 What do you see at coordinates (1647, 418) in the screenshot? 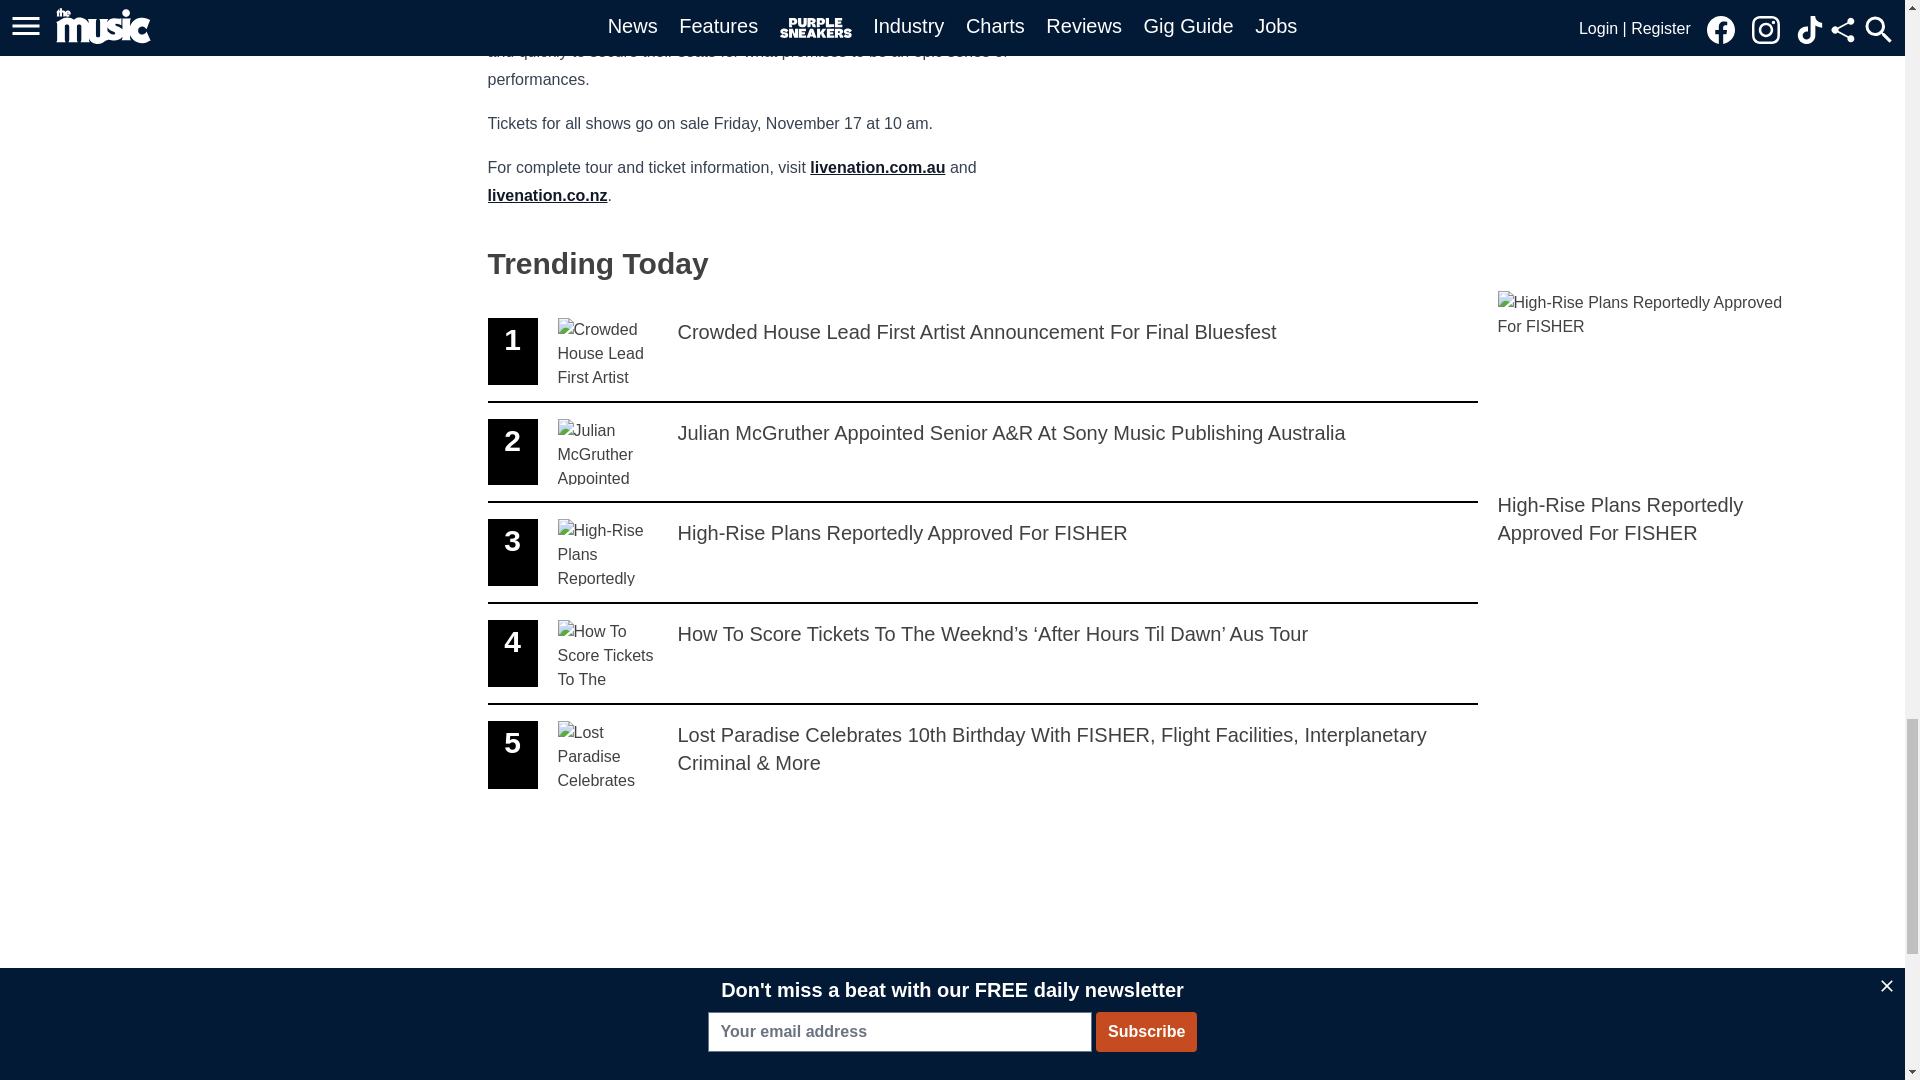
I see `livenation.com.au` at bounding box center [1647, 418].